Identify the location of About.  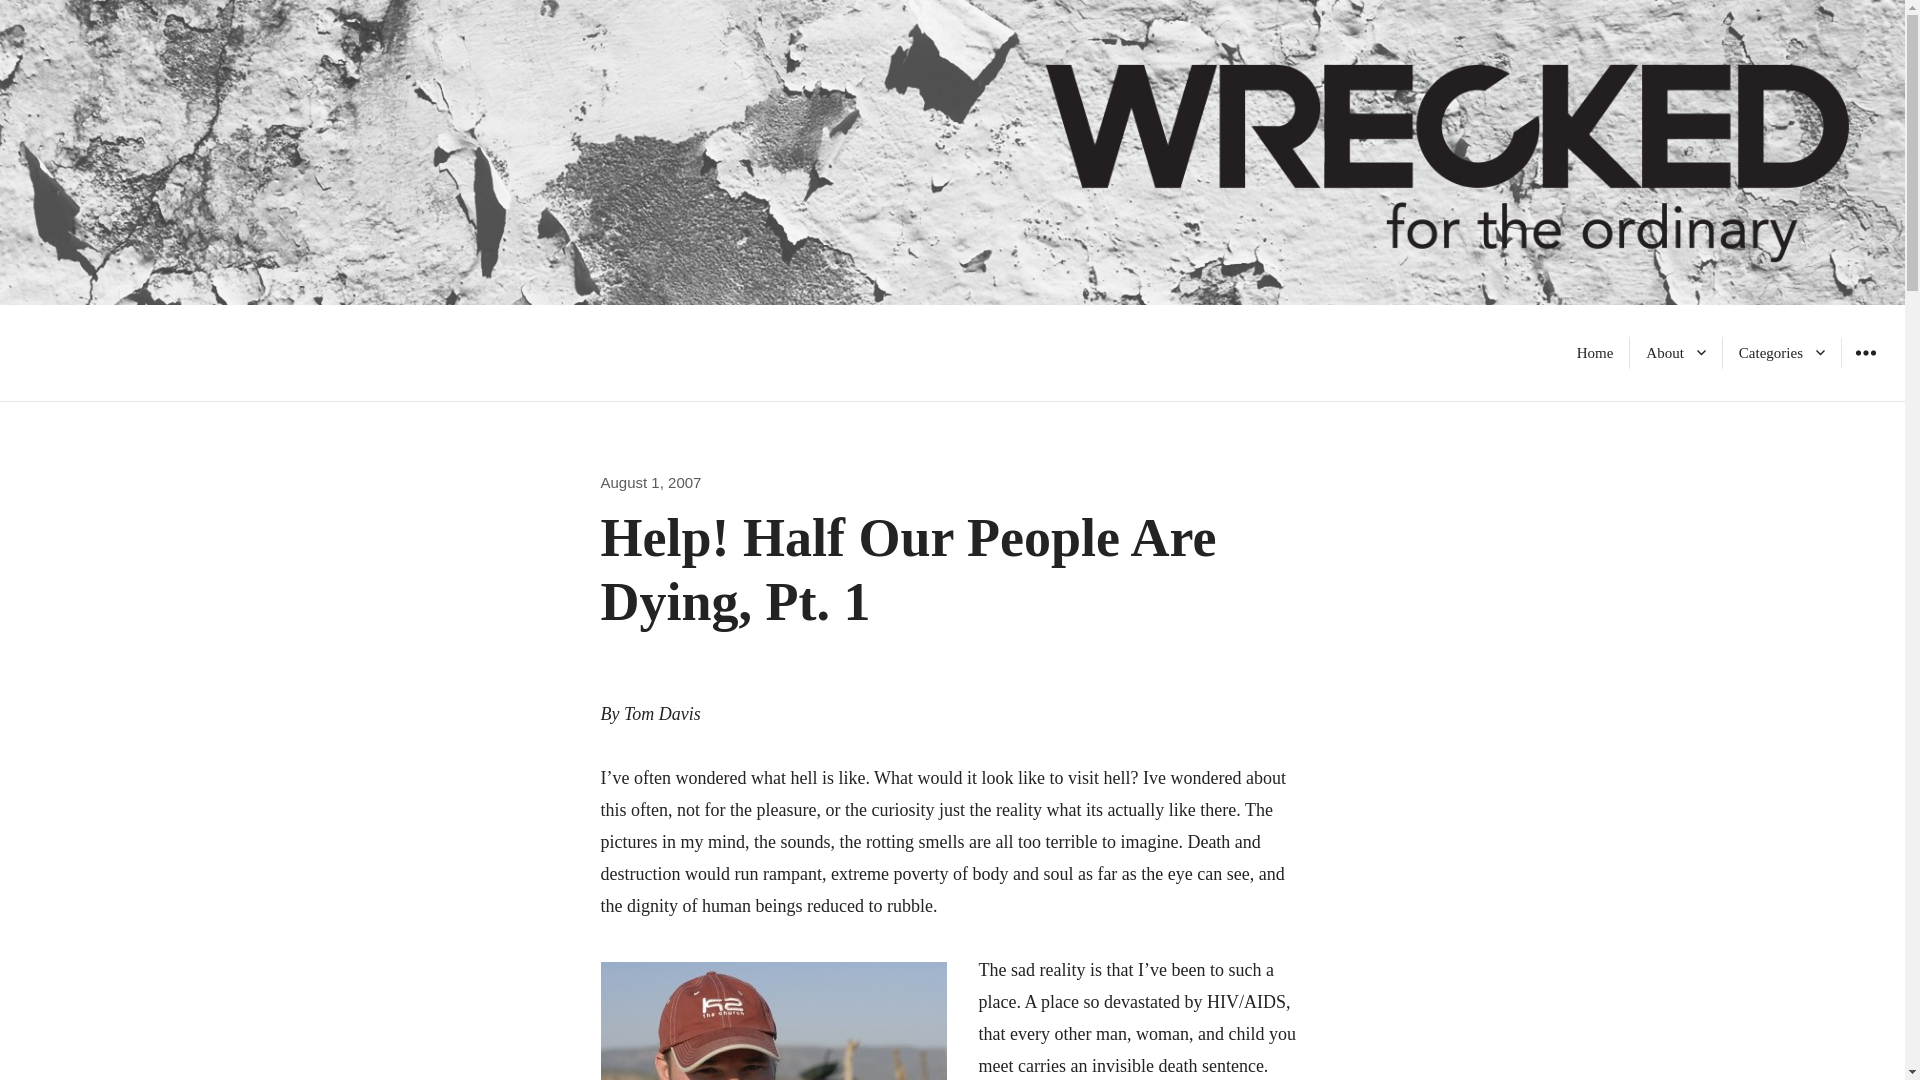
(1676, 352).